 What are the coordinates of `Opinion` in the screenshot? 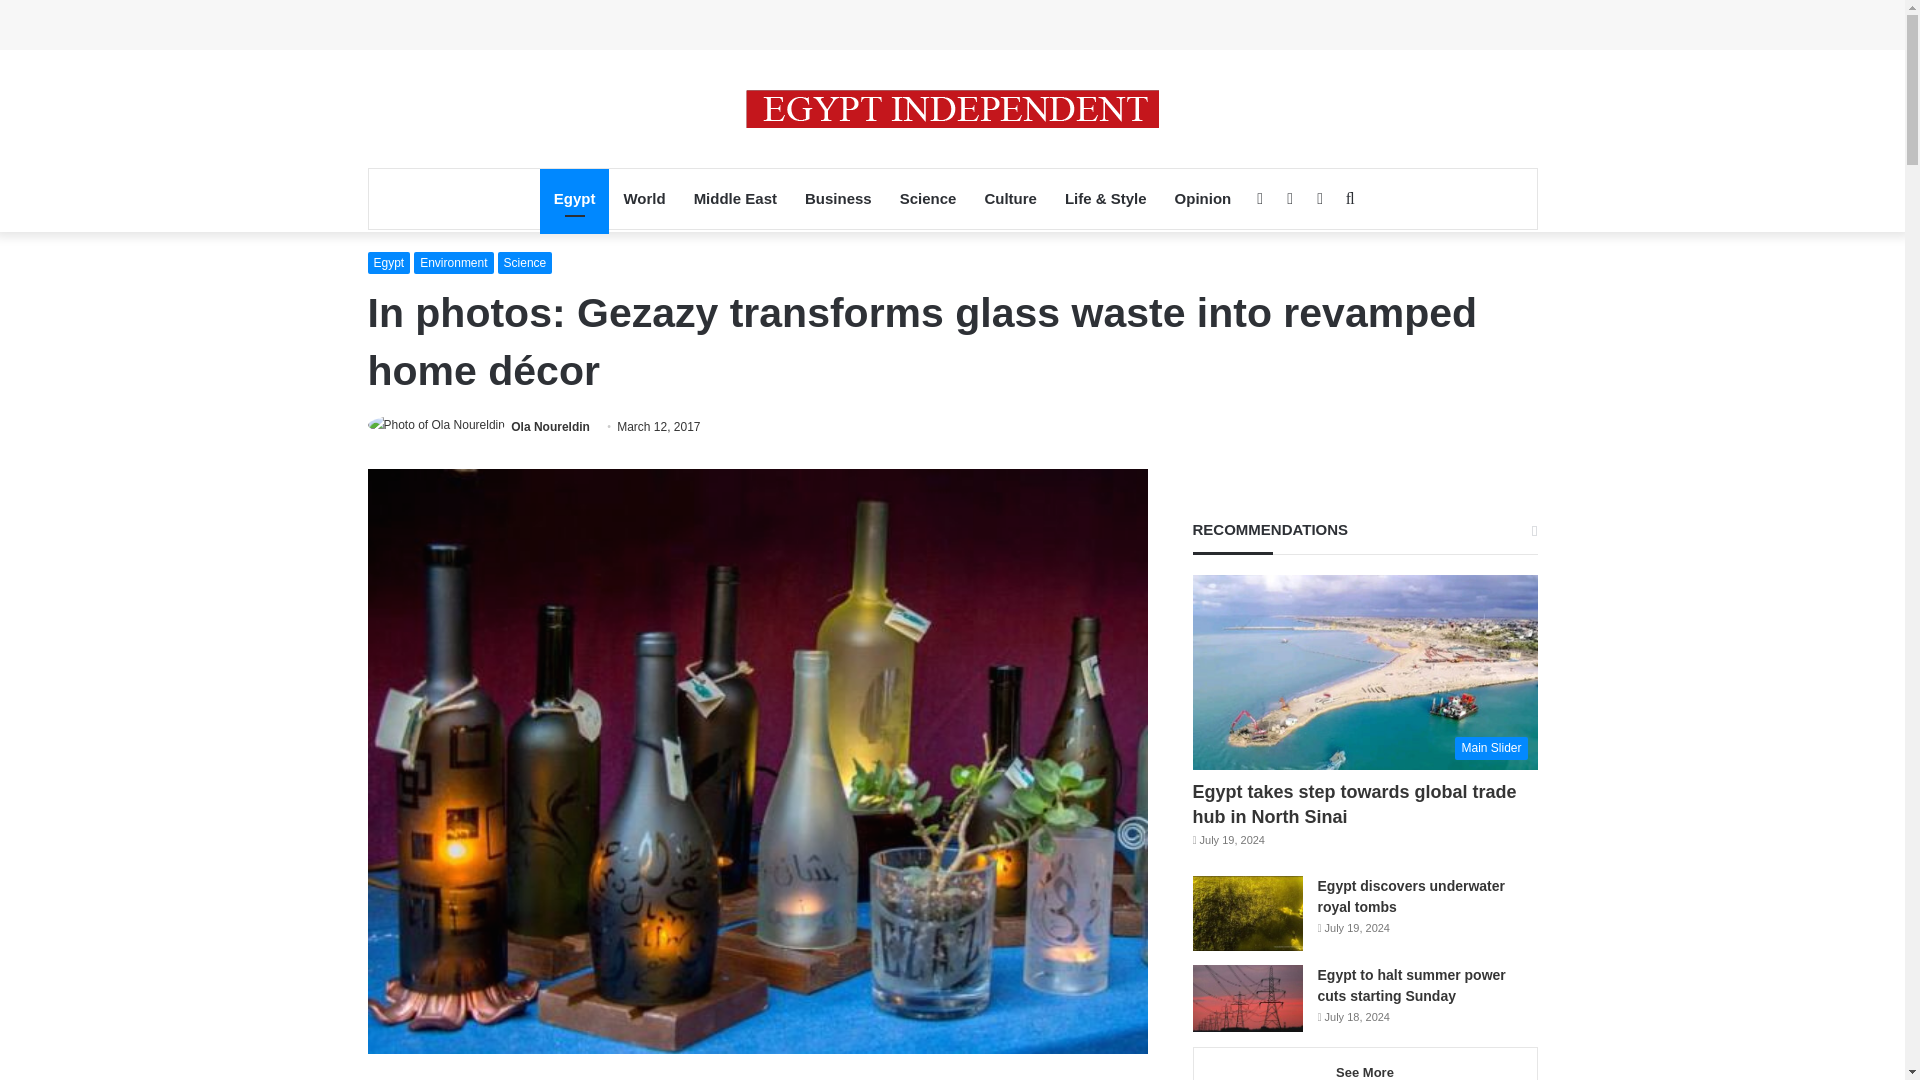 It's located at (1204, 198).